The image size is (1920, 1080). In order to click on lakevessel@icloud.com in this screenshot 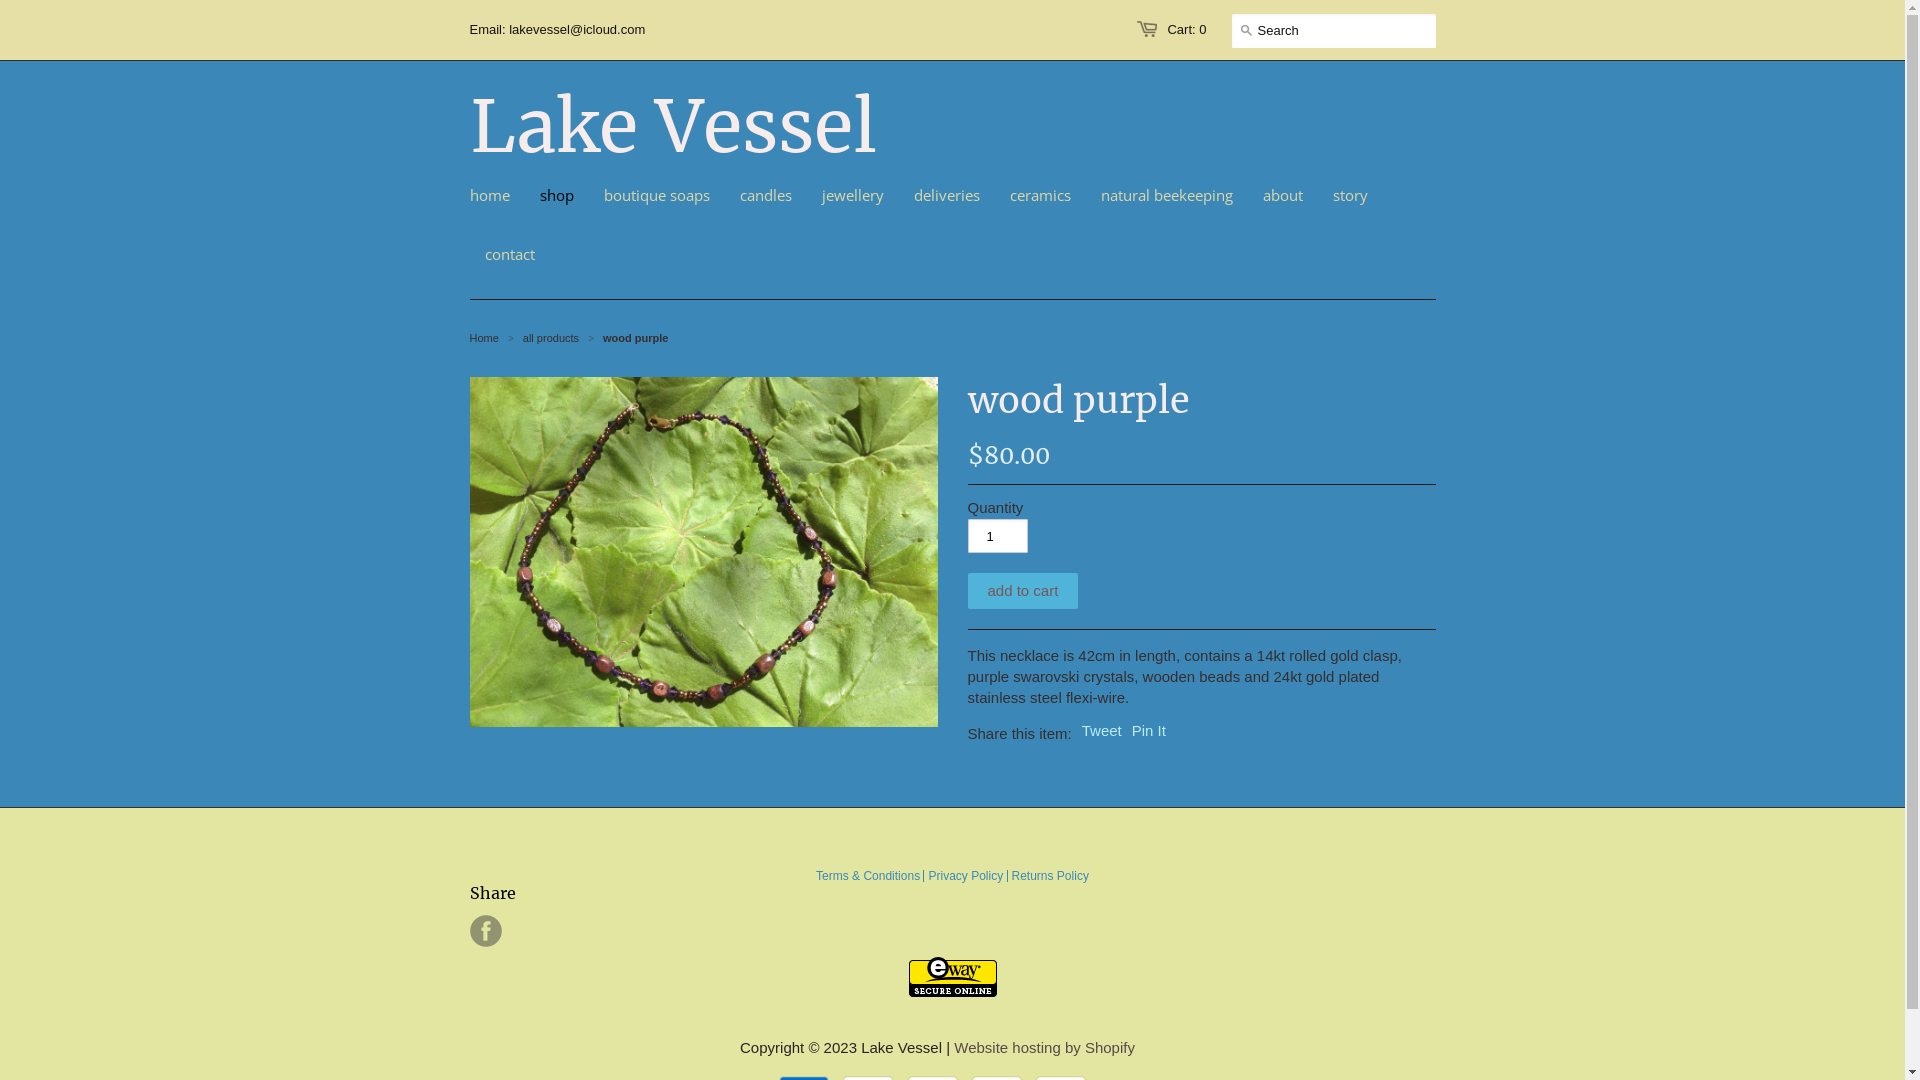, I will do `click(576, 30)`.